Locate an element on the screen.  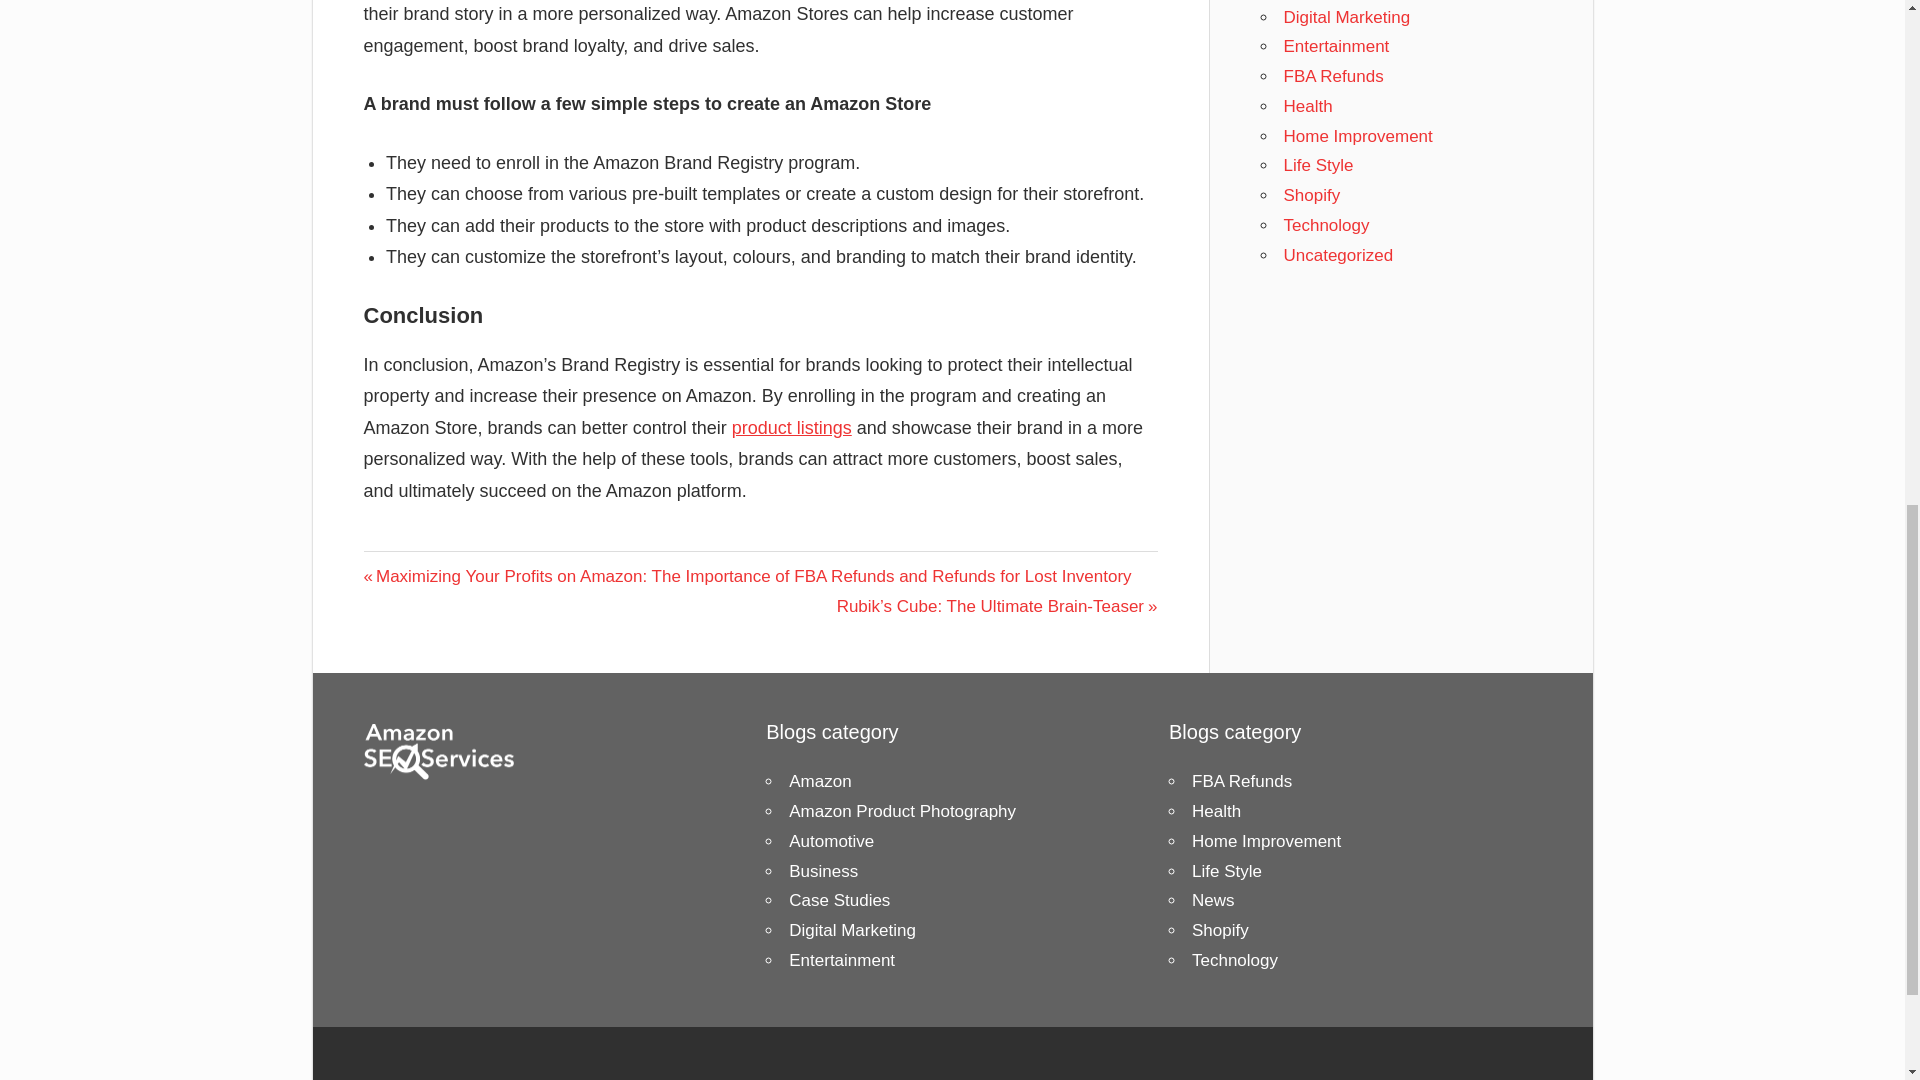
Home Improvement is located at coordinates (1358, 135).